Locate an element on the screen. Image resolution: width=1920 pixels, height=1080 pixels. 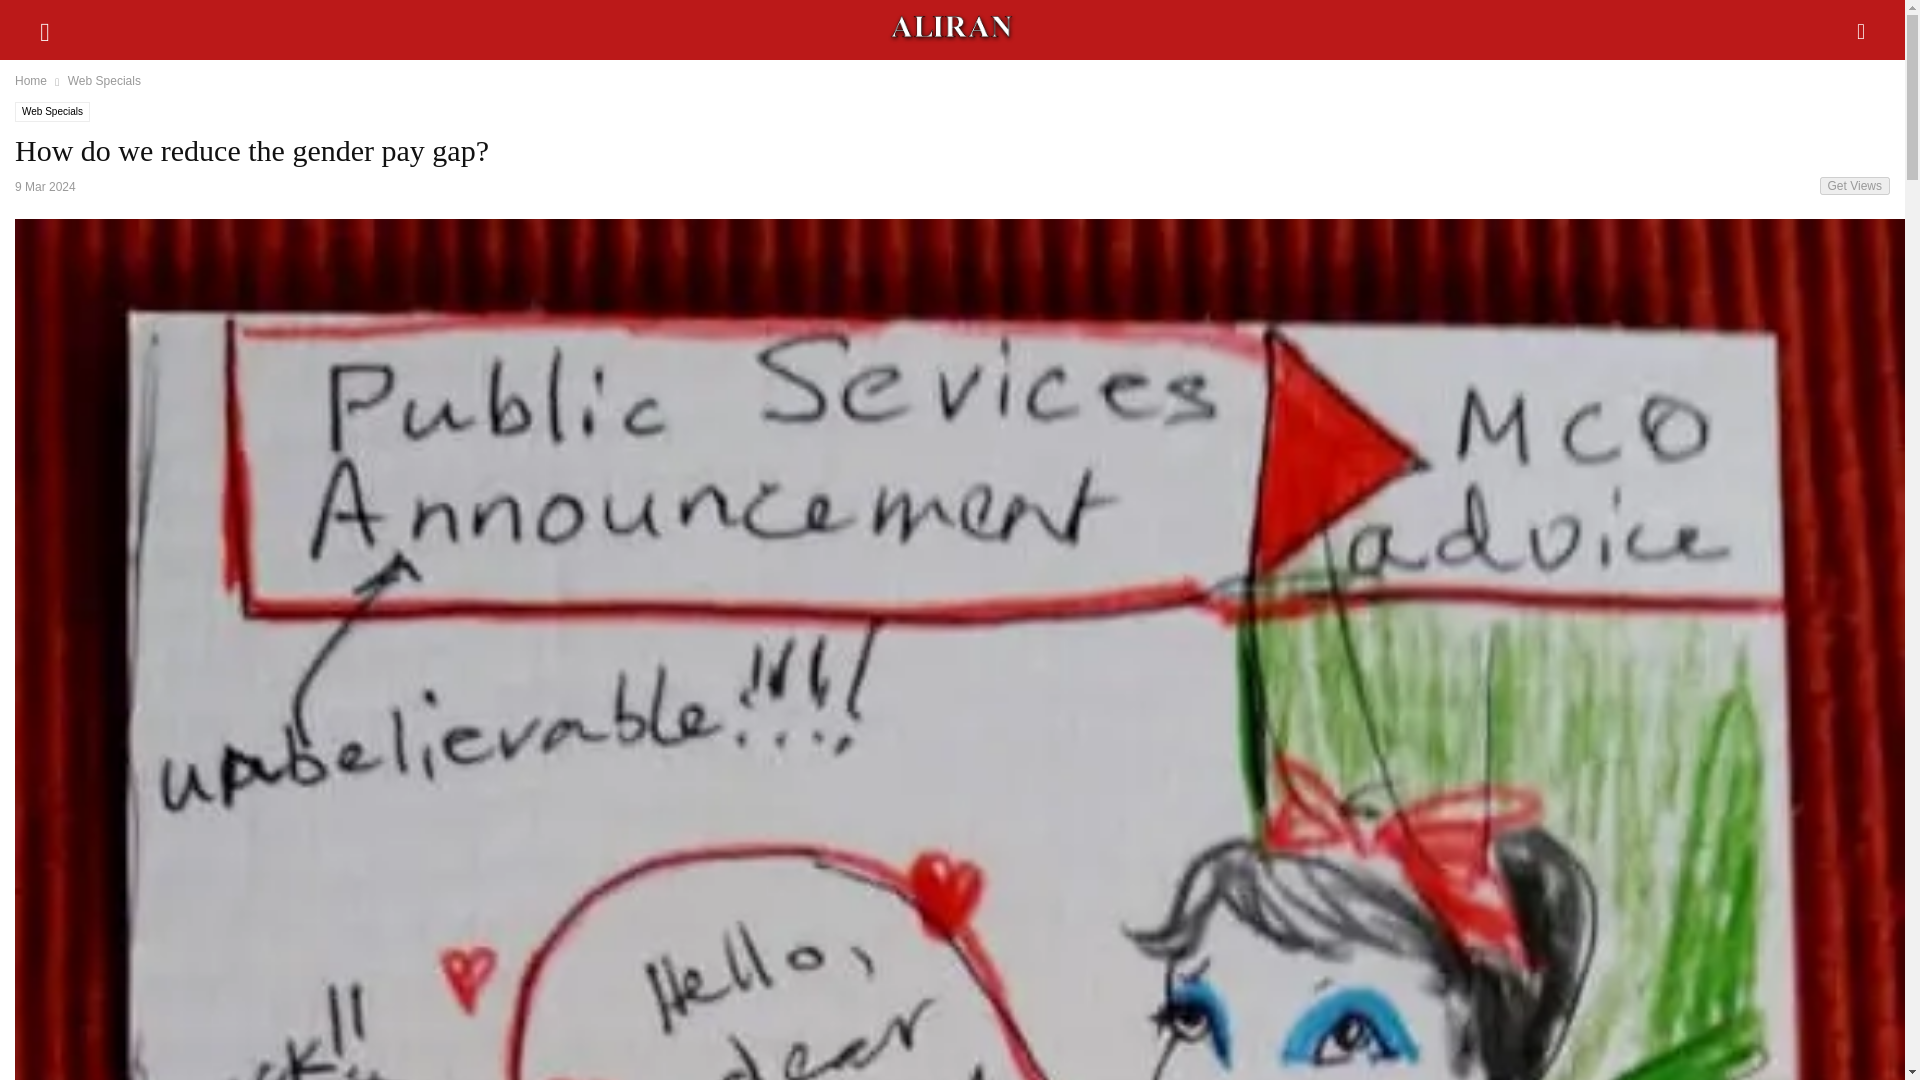
View all posts in Web Specials is located at coordinates (104, 80).